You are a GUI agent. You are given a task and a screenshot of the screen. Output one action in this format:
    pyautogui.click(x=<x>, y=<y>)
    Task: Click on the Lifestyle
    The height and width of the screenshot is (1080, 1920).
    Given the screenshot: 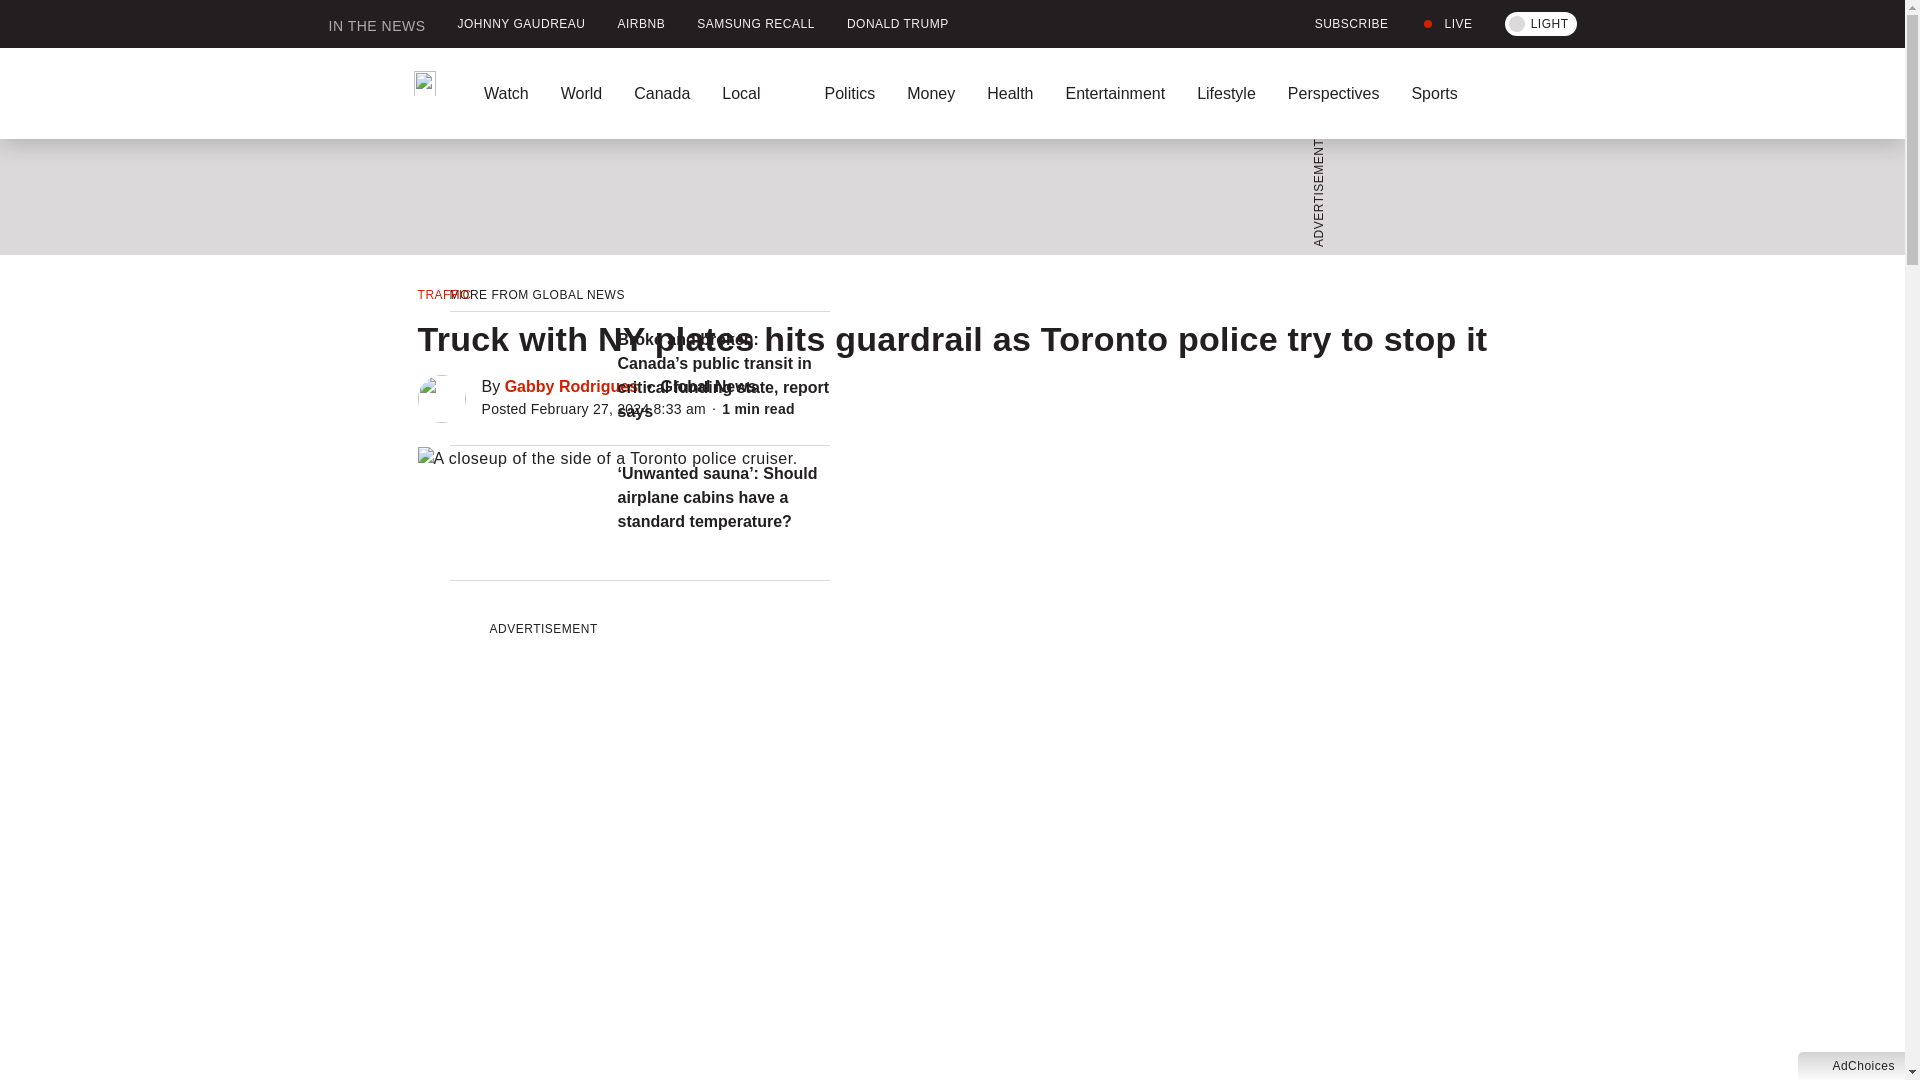 What is the action you would take?
    pyautogui.click(x=1226, y=93)
    